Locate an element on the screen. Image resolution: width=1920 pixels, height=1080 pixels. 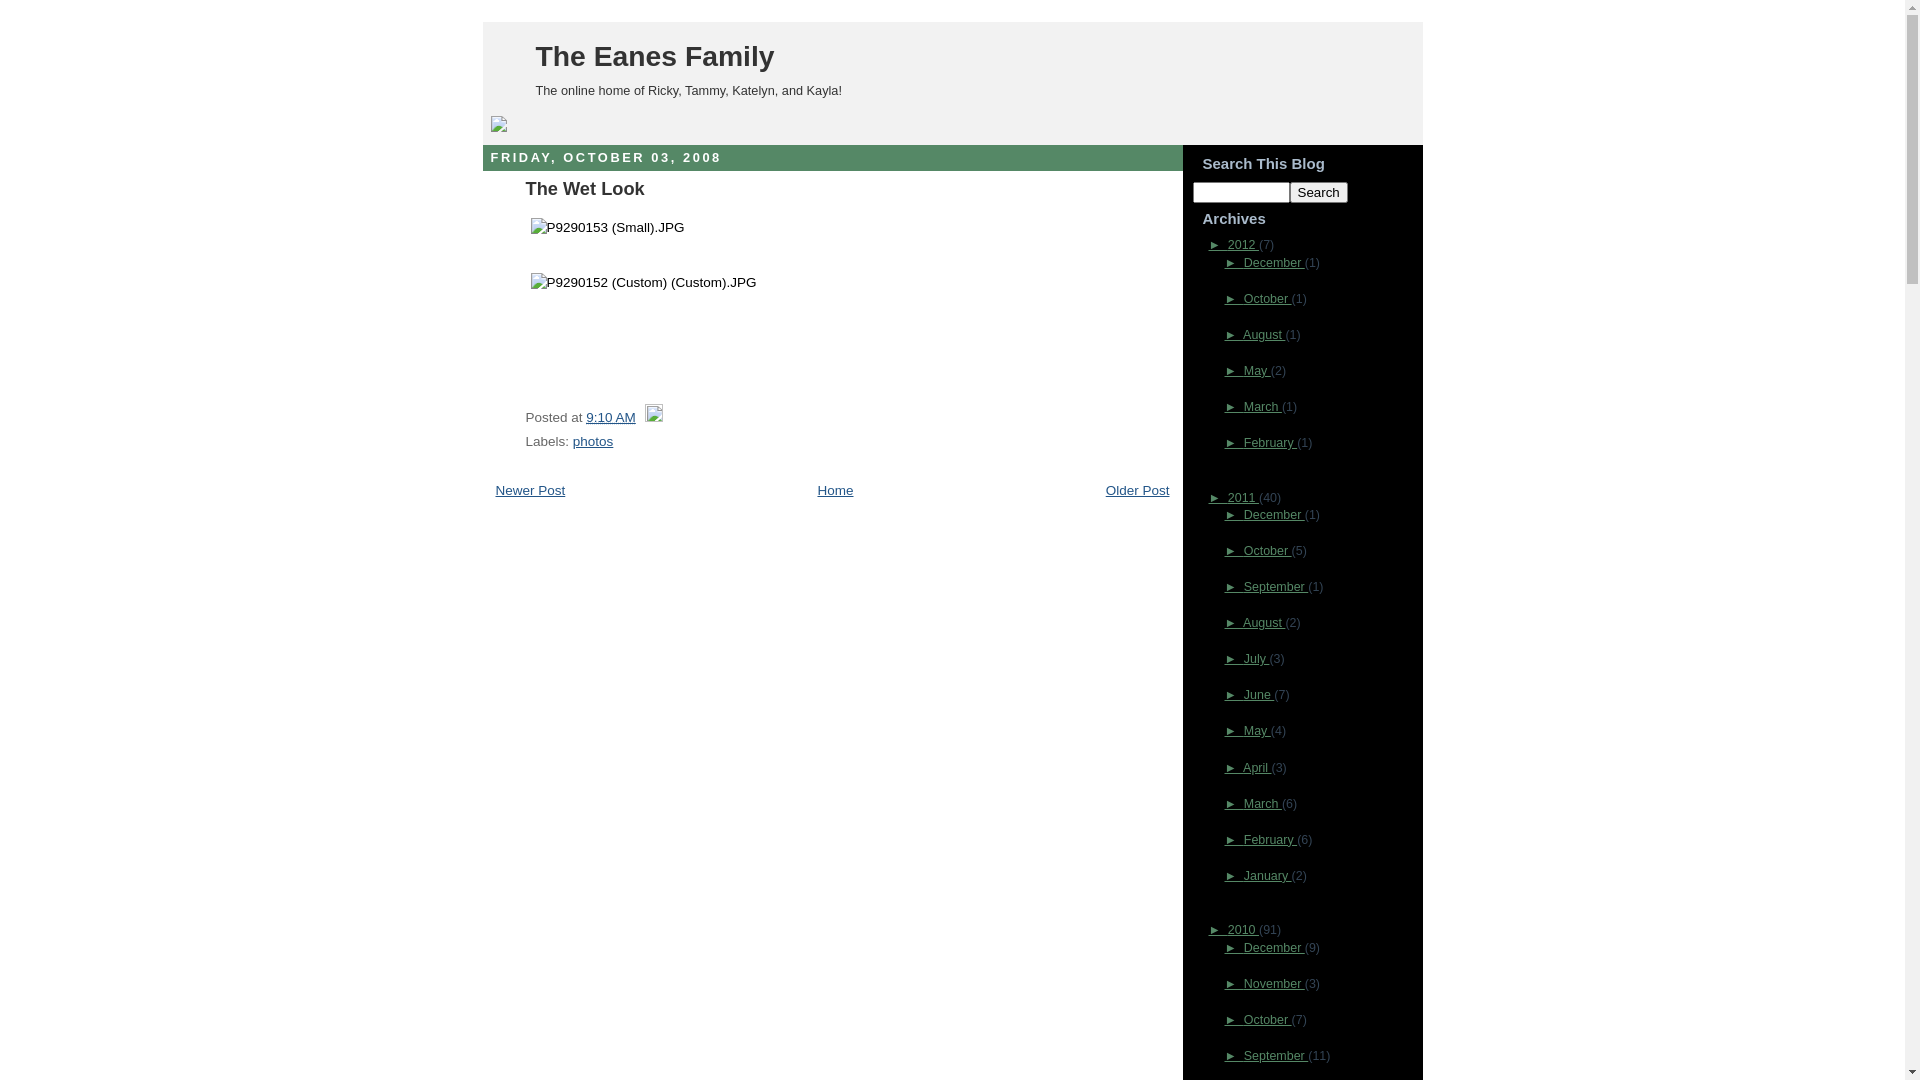
The Wet Look is located at coordinates (586, 188).